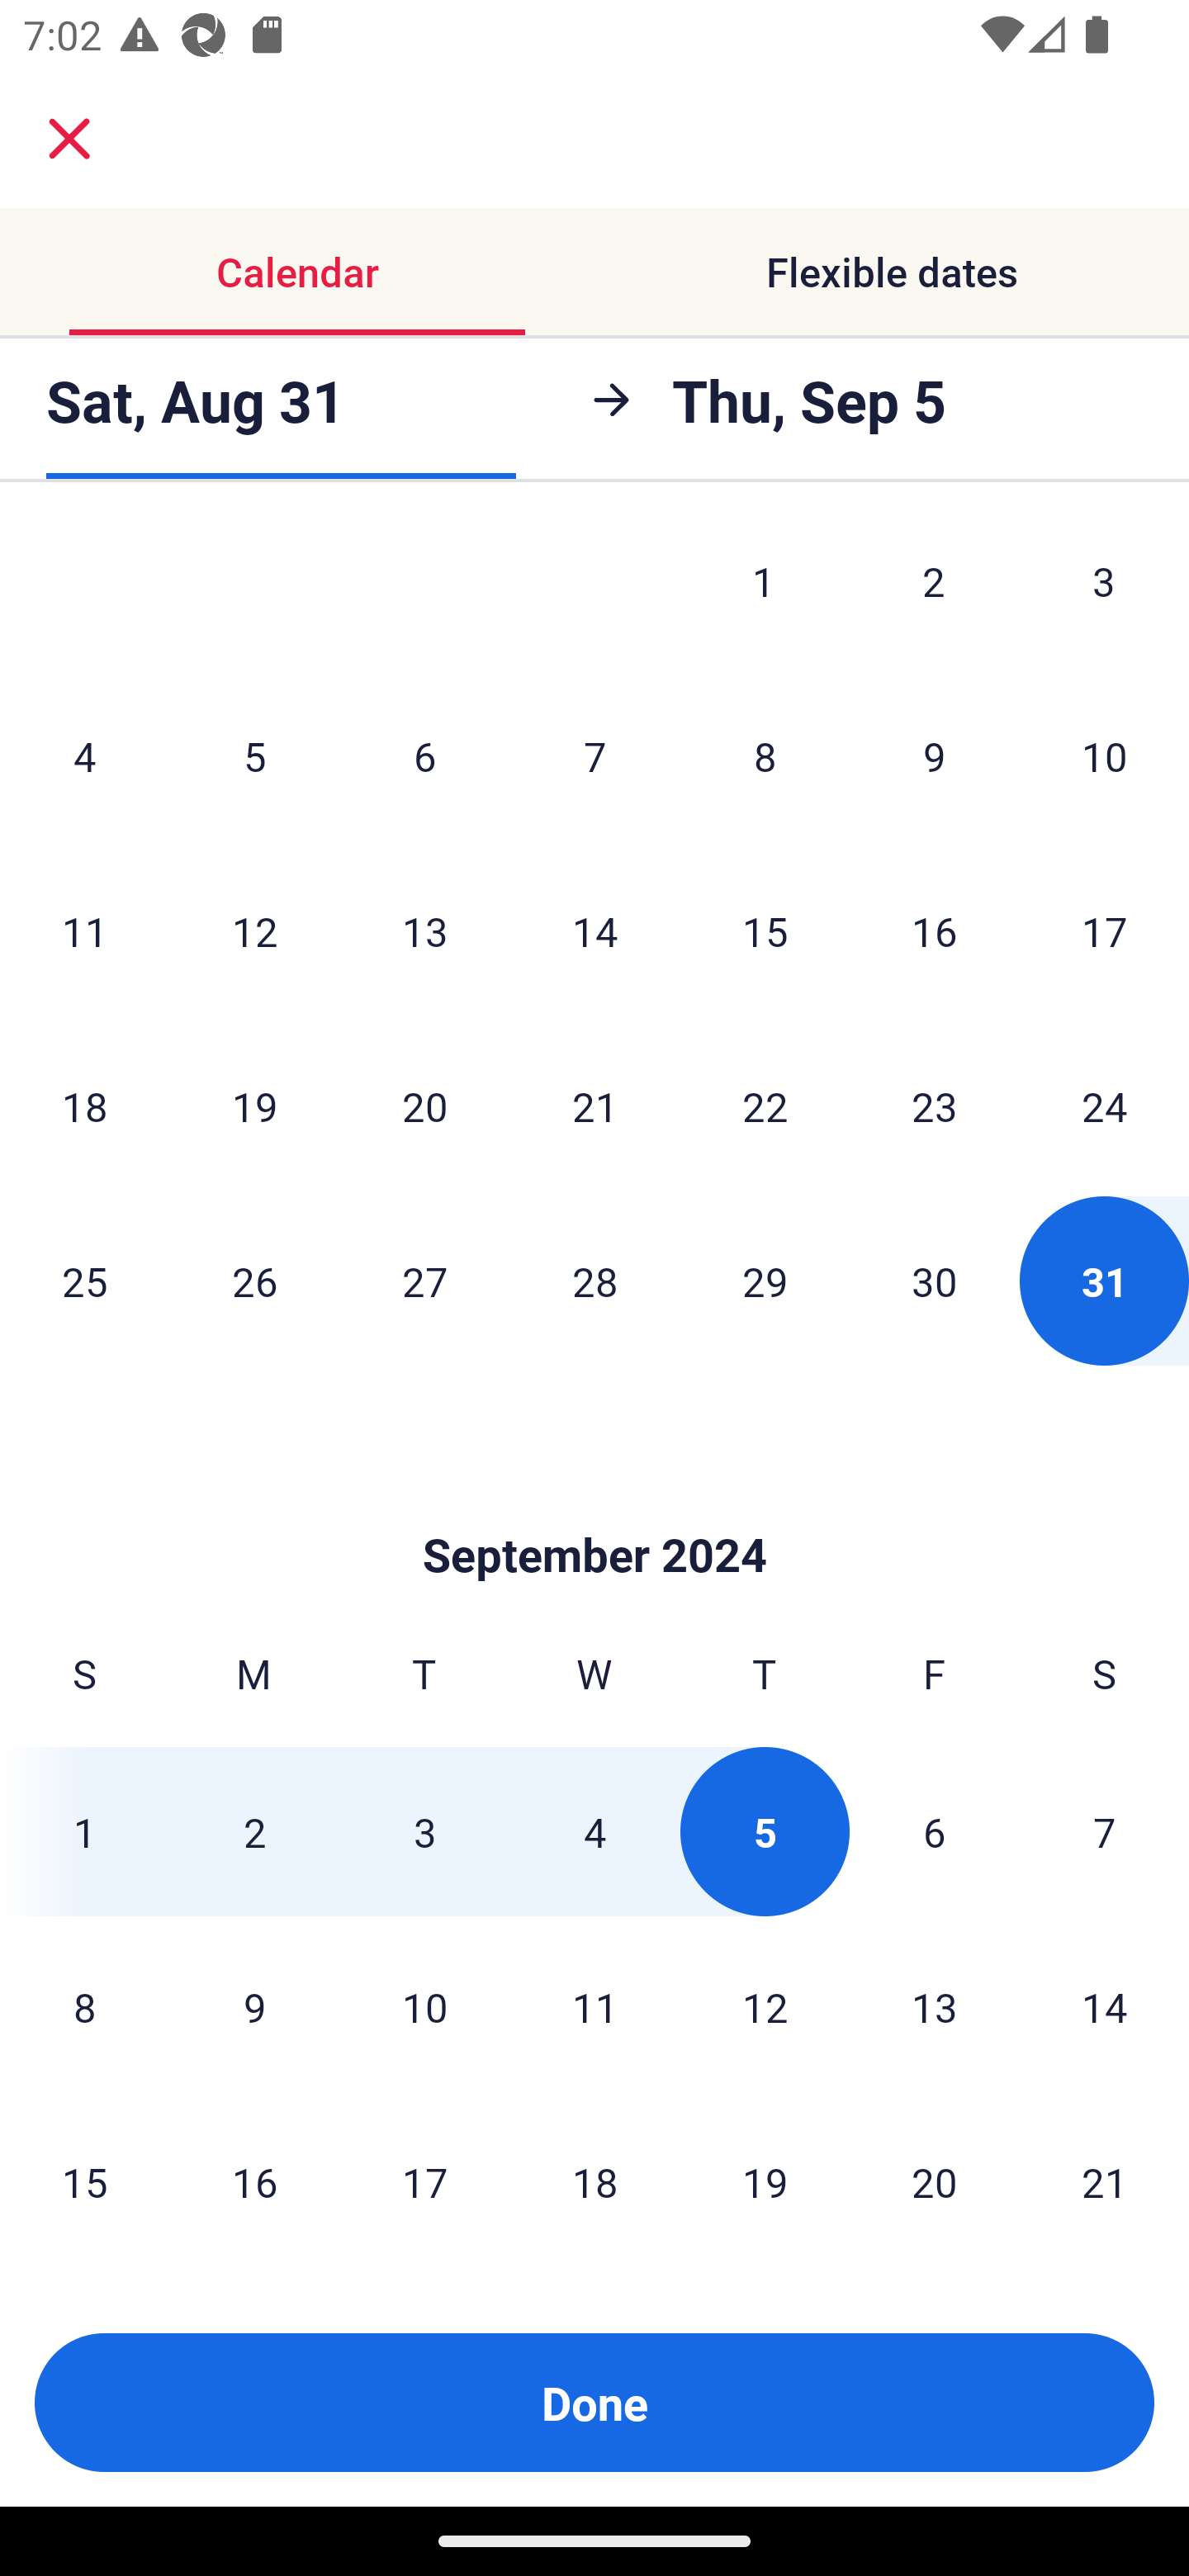  I want to click on 29 Thursday, August 29, 2024, so click(765, 1280).